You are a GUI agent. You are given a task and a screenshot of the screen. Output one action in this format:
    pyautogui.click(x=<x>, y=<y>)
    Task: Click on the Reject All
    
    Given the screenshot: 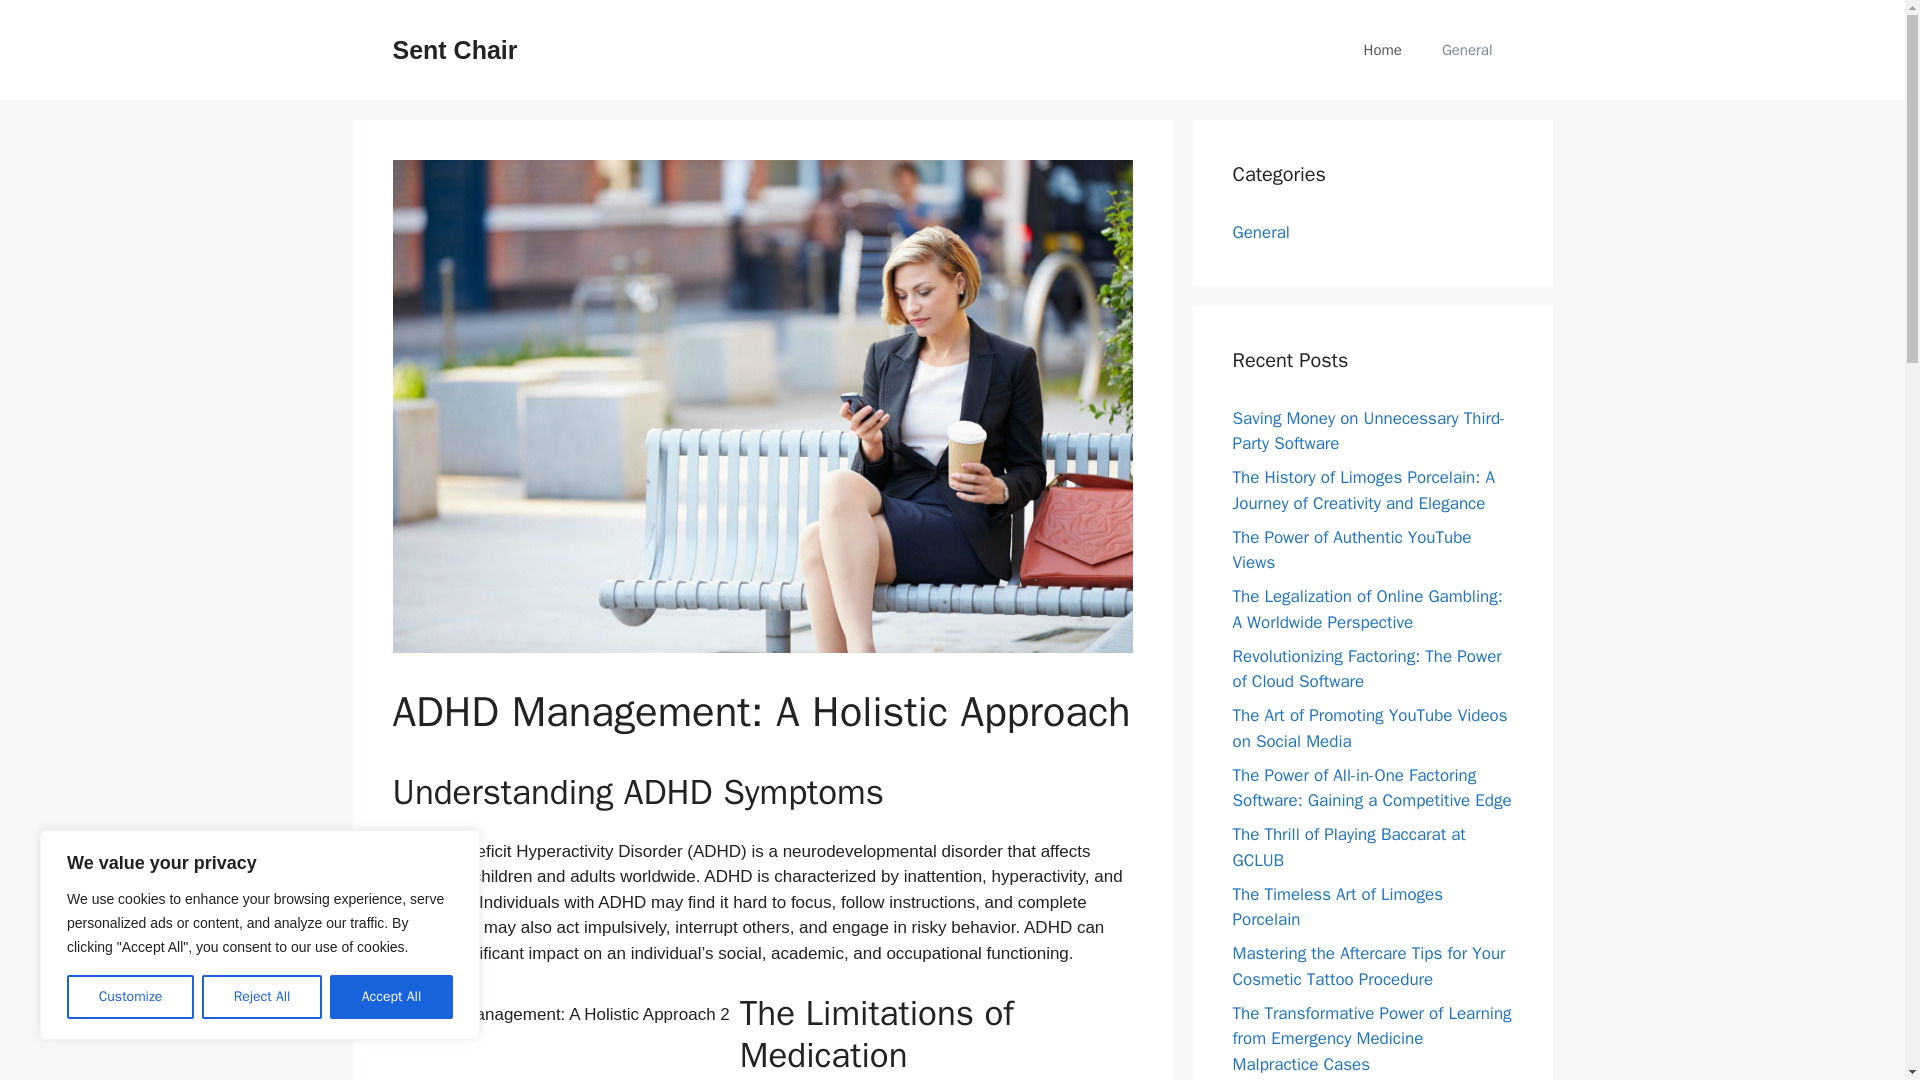 What is the action you would take?
    pyautogui.click(x=262, y=997)
    